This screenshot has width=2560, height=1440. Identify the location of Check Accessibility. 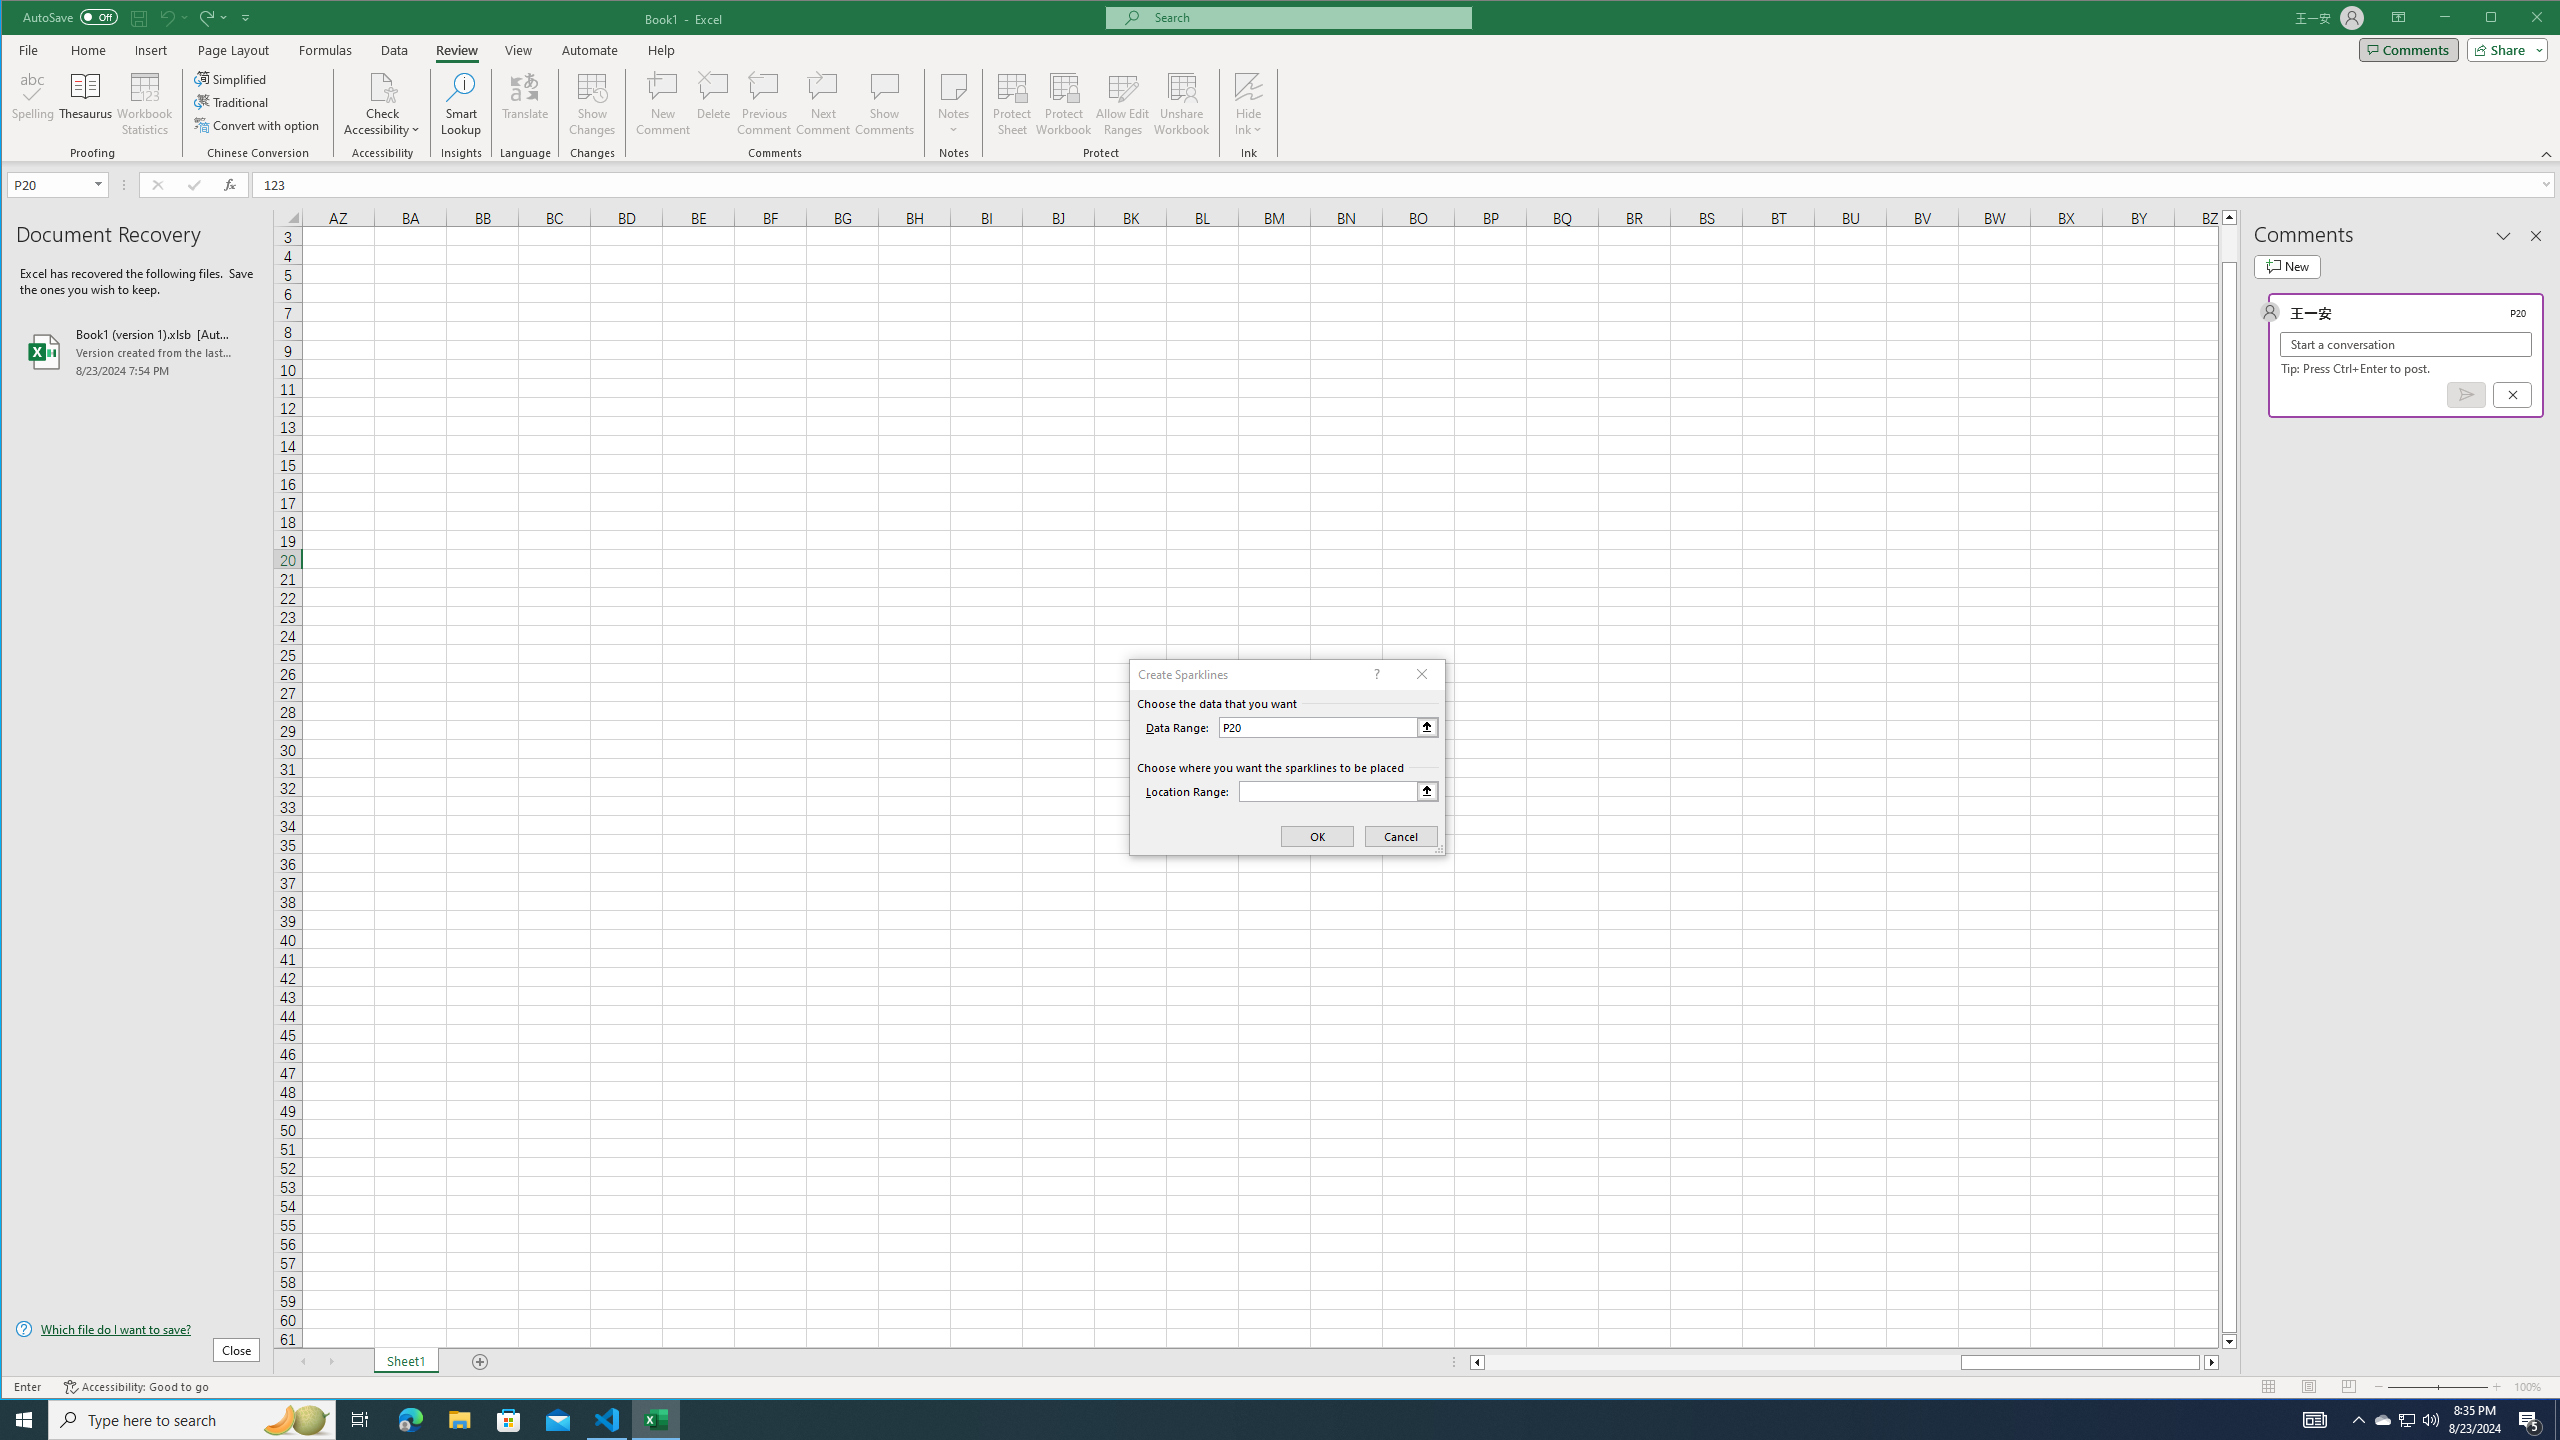
(382, 104).